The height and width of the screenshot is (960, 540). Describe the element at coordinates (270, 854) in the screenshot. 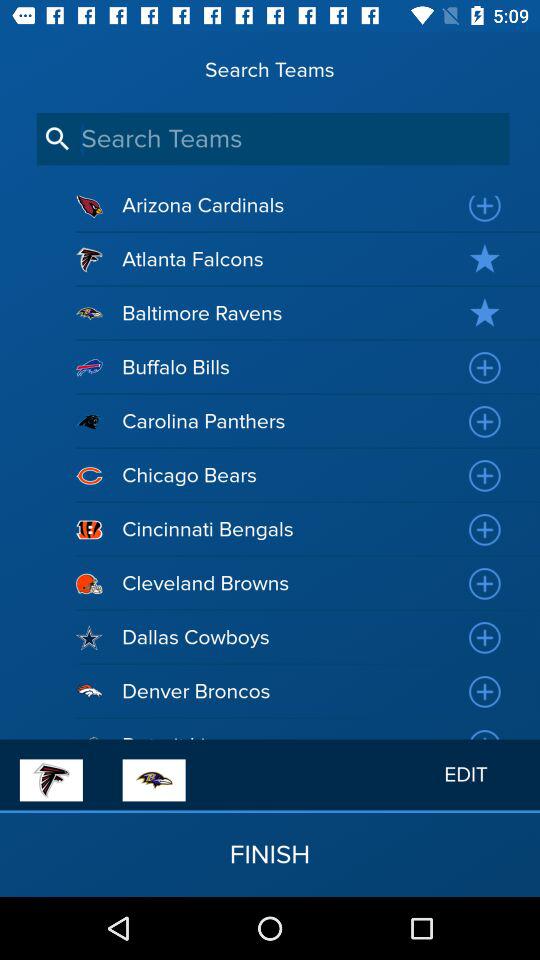

I see `choose finish item` at that location.